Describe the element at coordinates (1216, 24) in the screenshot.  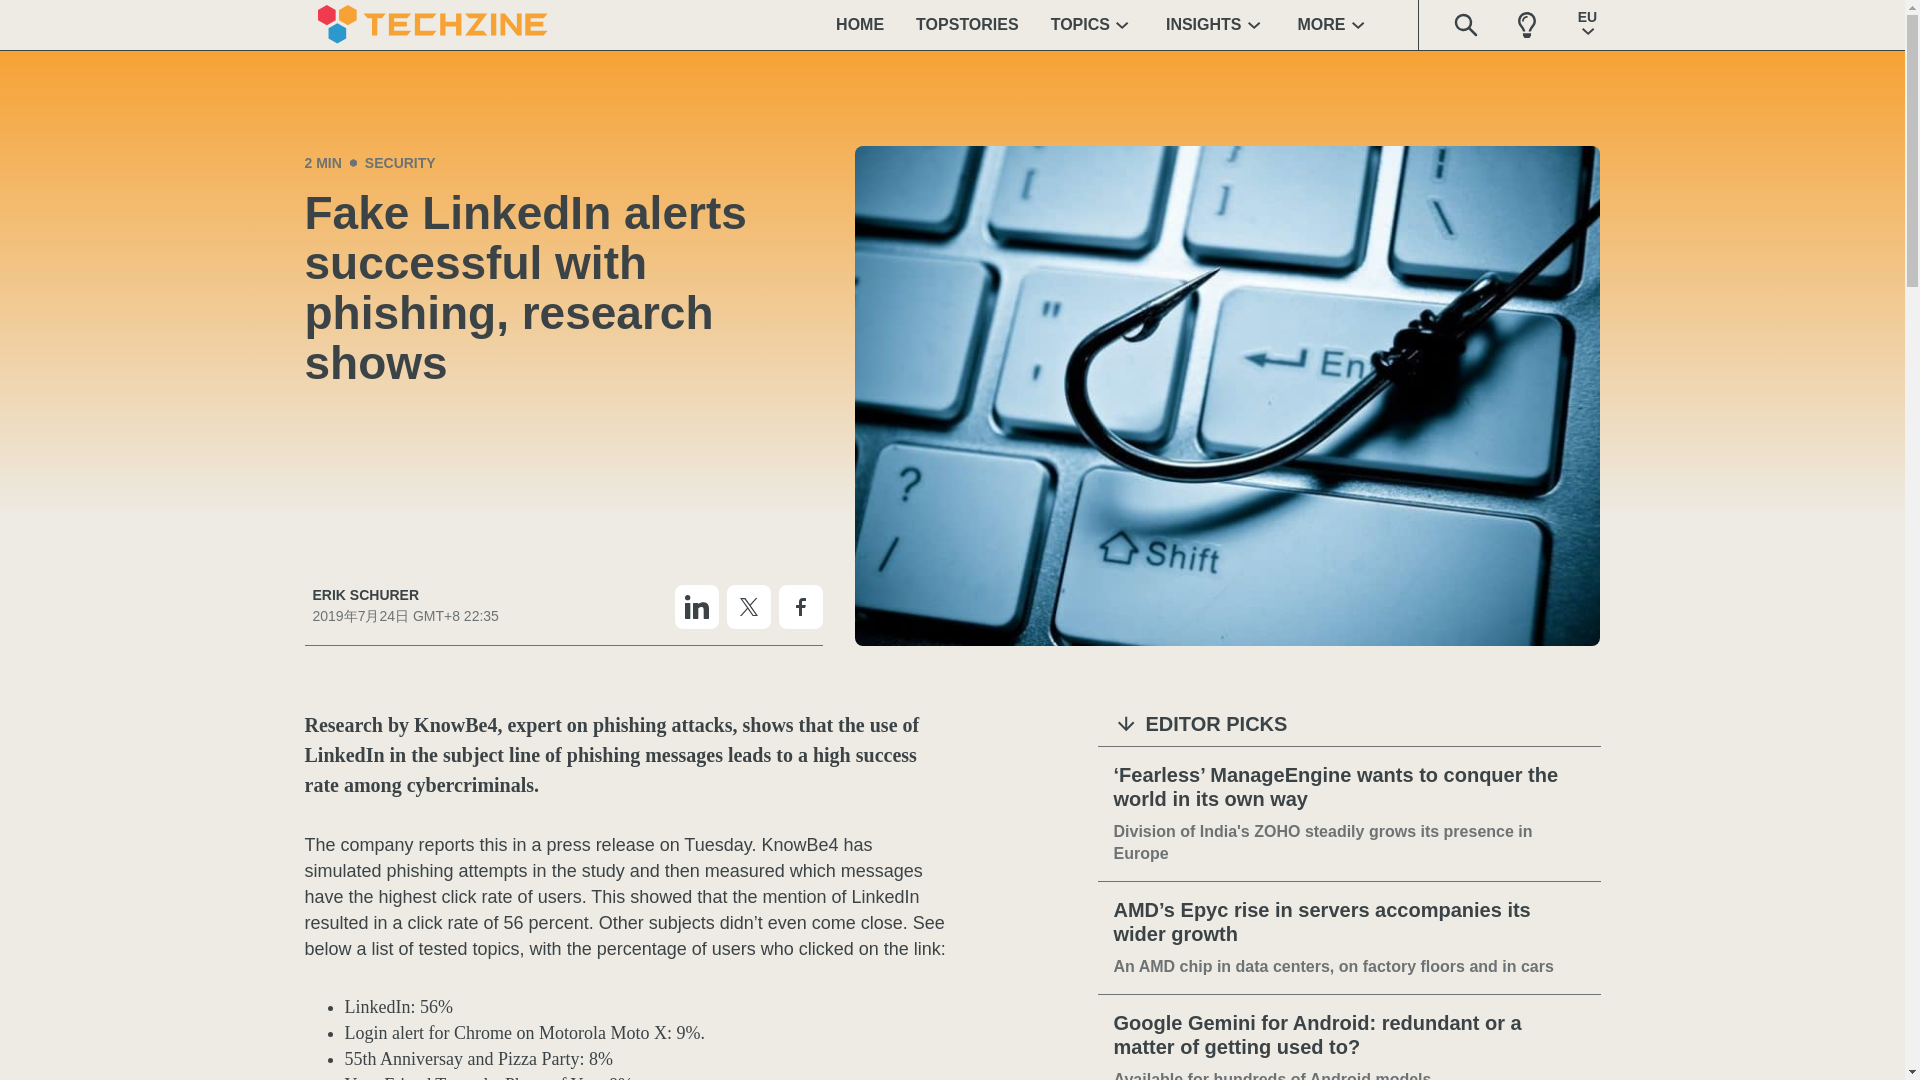
I see `INSIGHTS` at that location.